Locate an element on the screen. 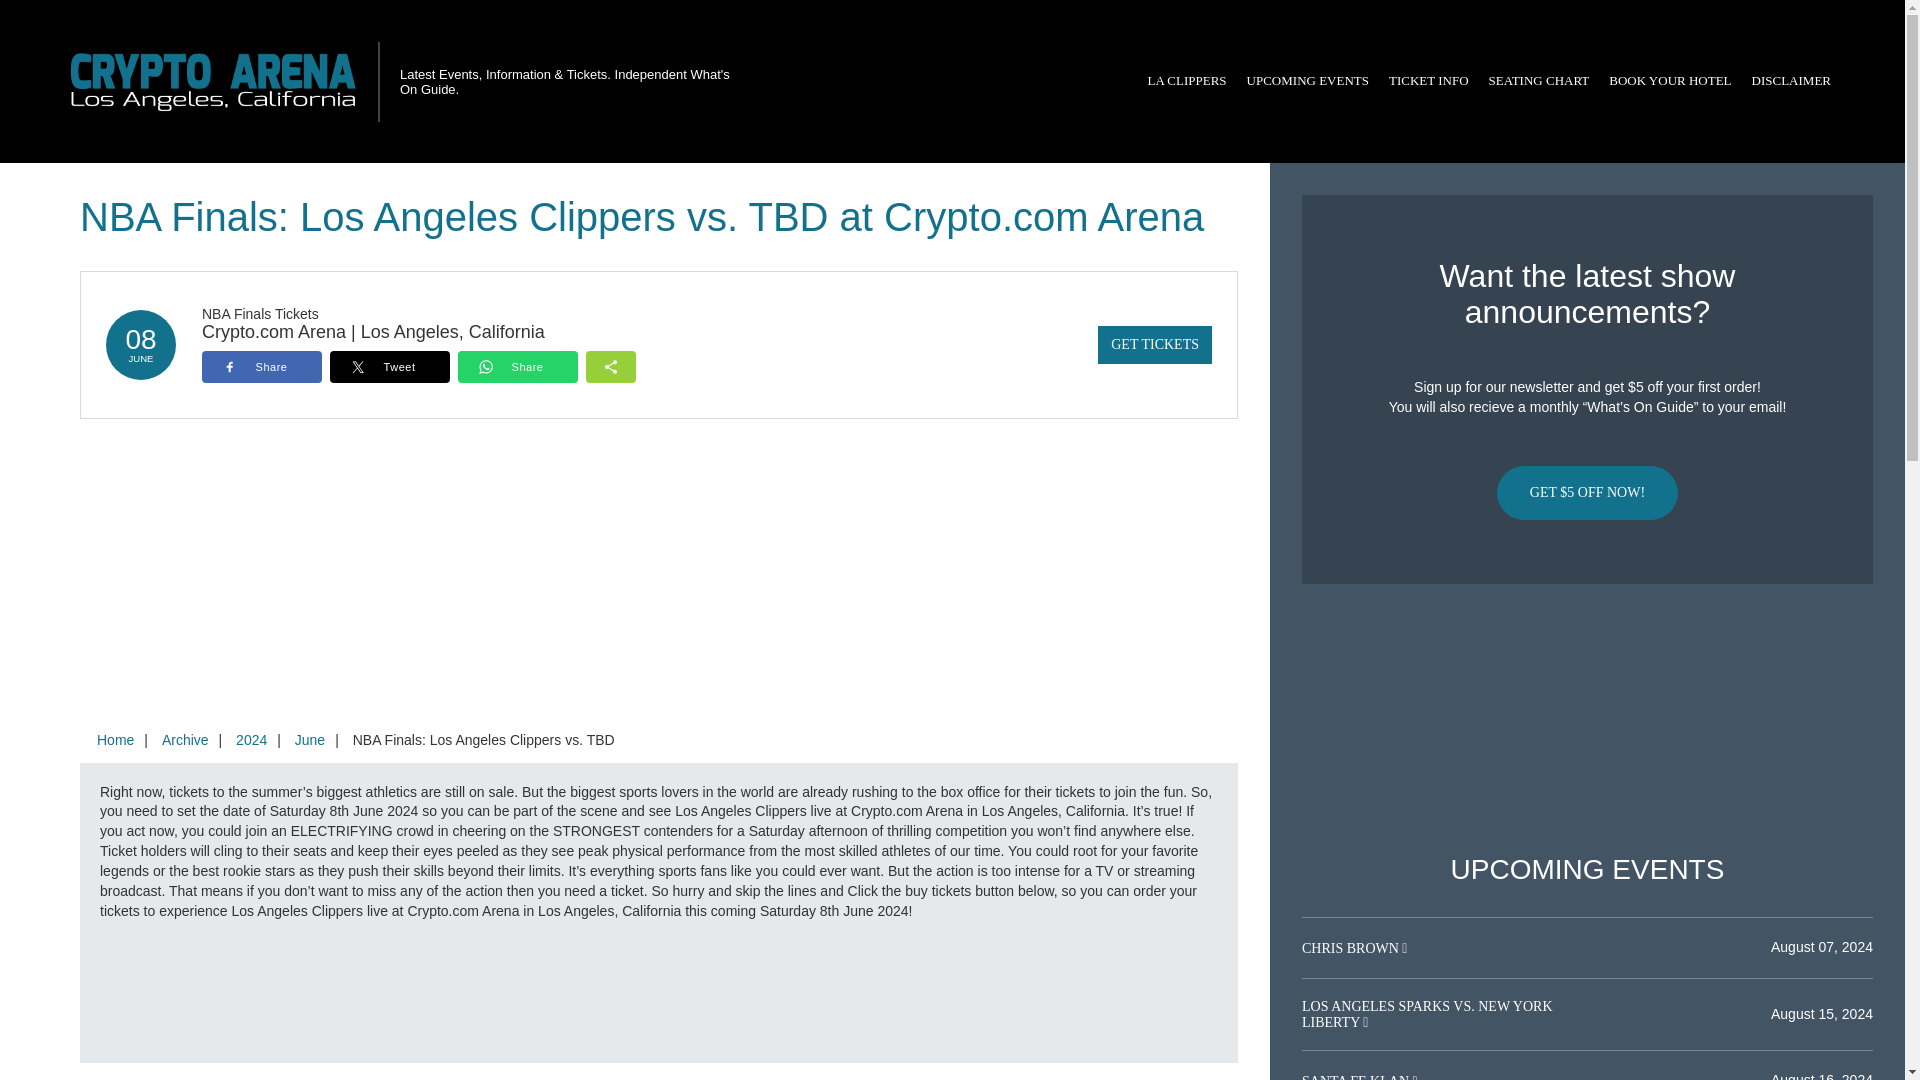 This screenshot has height=1080, width=1920. LOS ANGELES SPARKS VS. NEW YORK LIBERTY is located at coordinates (1427, 1014).